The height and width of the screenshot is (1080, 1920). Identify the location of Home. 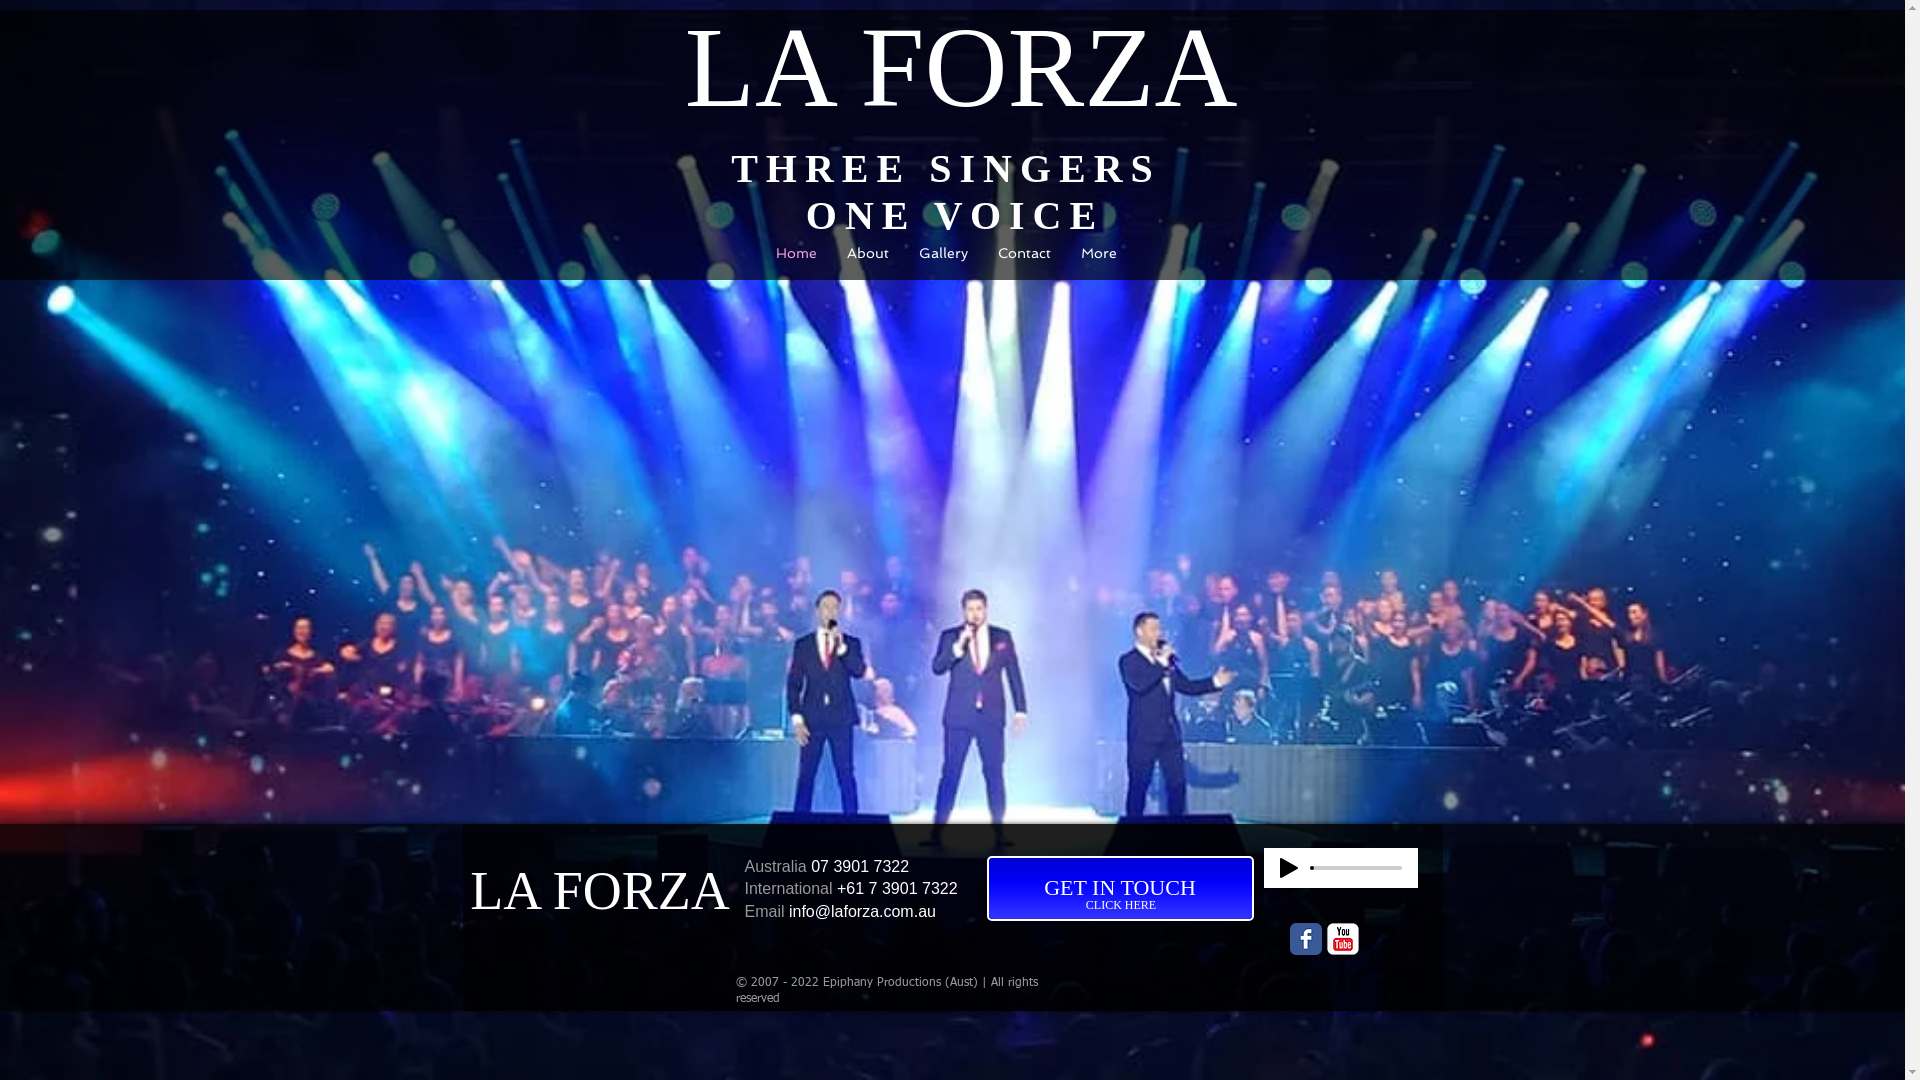
(796, 259).